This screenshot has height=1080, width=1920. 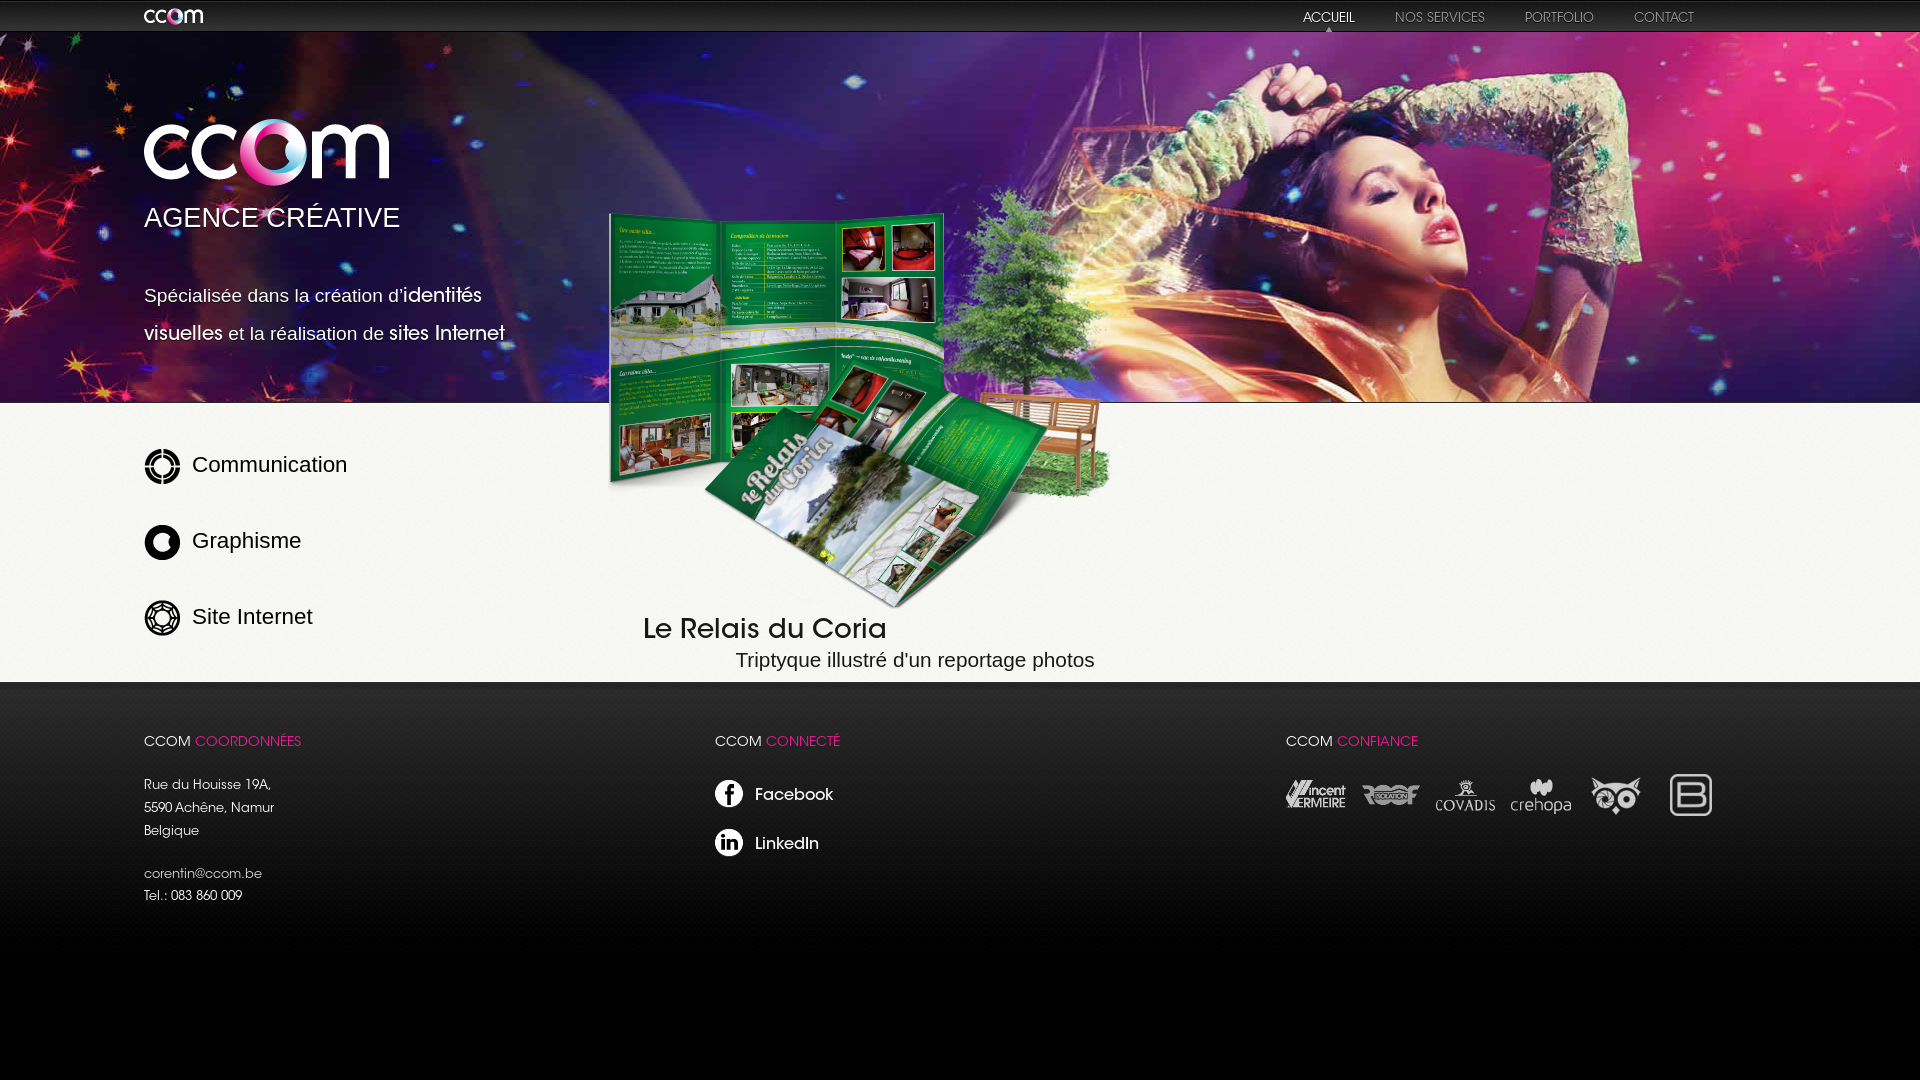 What do you see at coordinates (1391, 821) in the screenshot?
I see `Roof Isolation` at bounding box center [1391, 821].